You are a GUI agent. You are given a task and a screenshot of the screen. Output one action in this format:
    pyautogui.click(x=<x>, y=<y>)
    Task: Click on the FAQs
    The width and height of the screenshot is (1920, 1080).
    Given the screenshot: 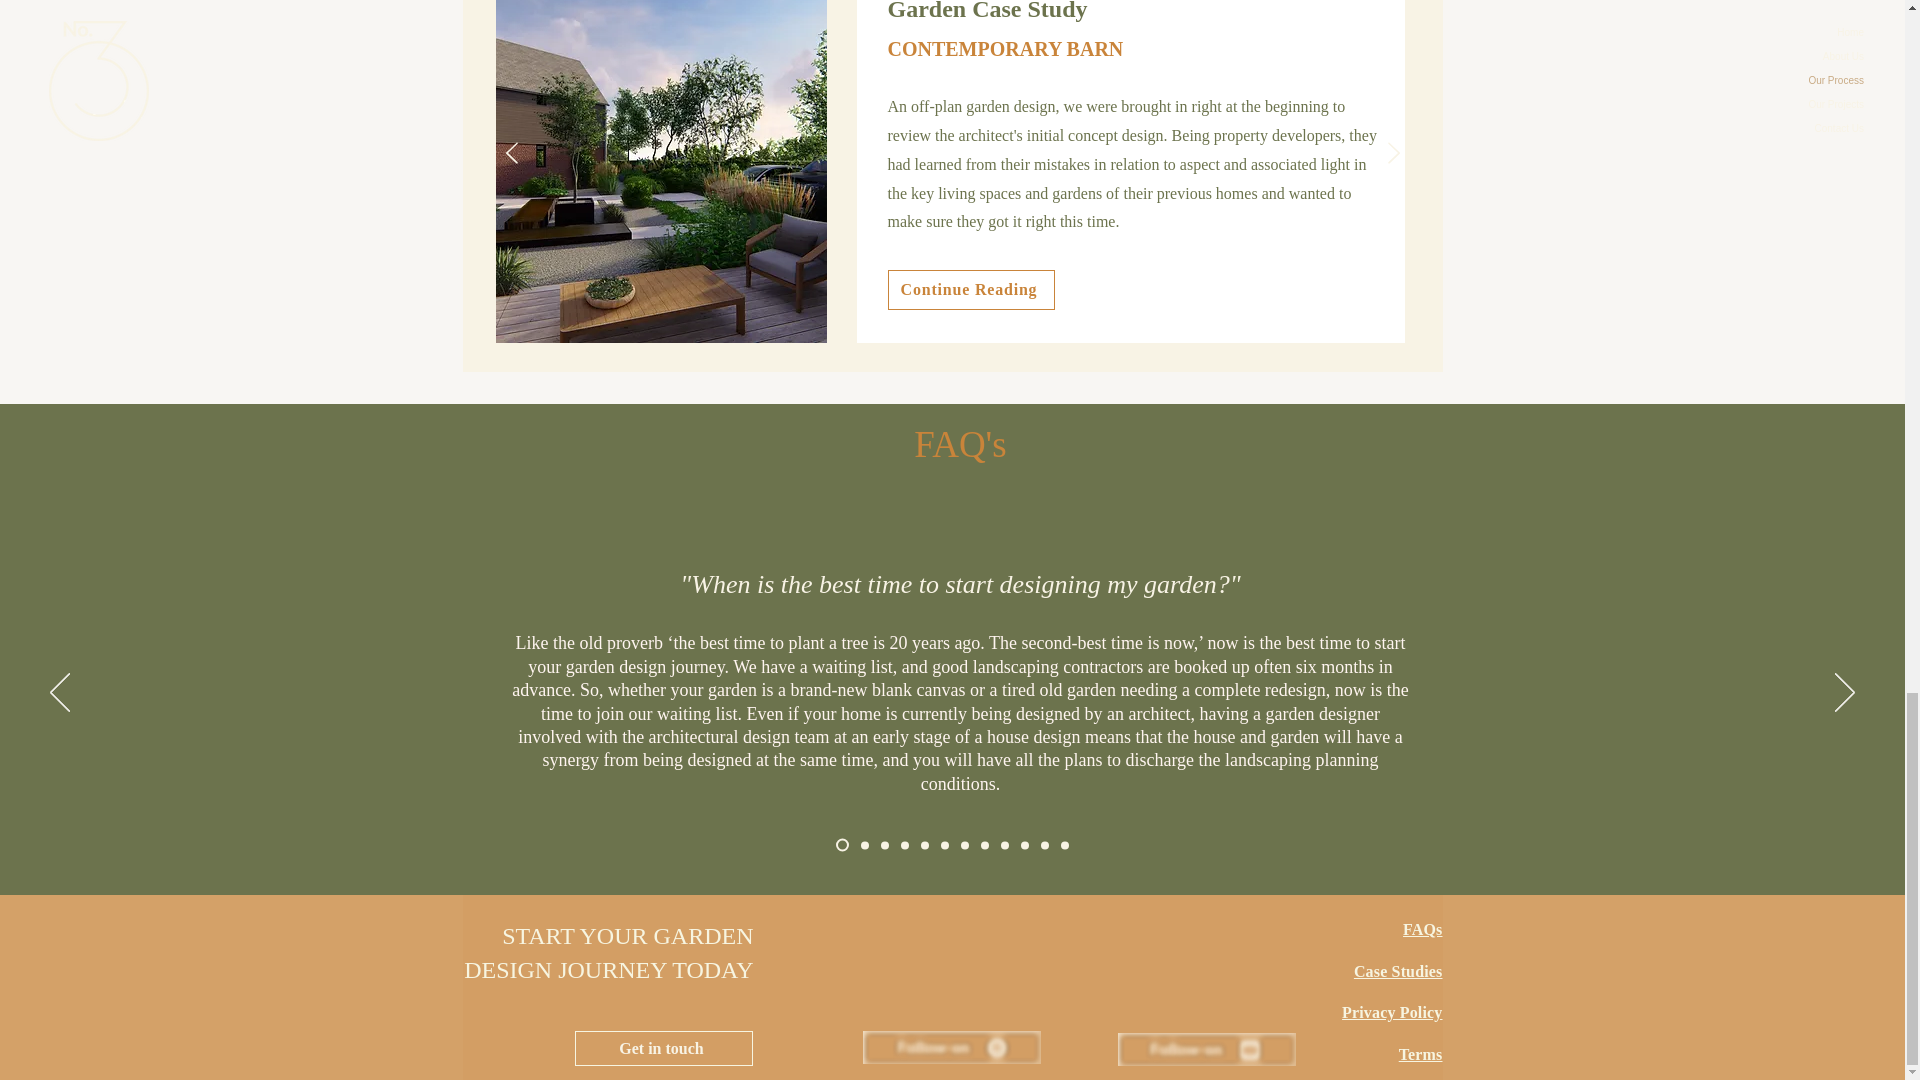 What is the action you would take?
    pyautogui.click(x=1422, y=930)
    